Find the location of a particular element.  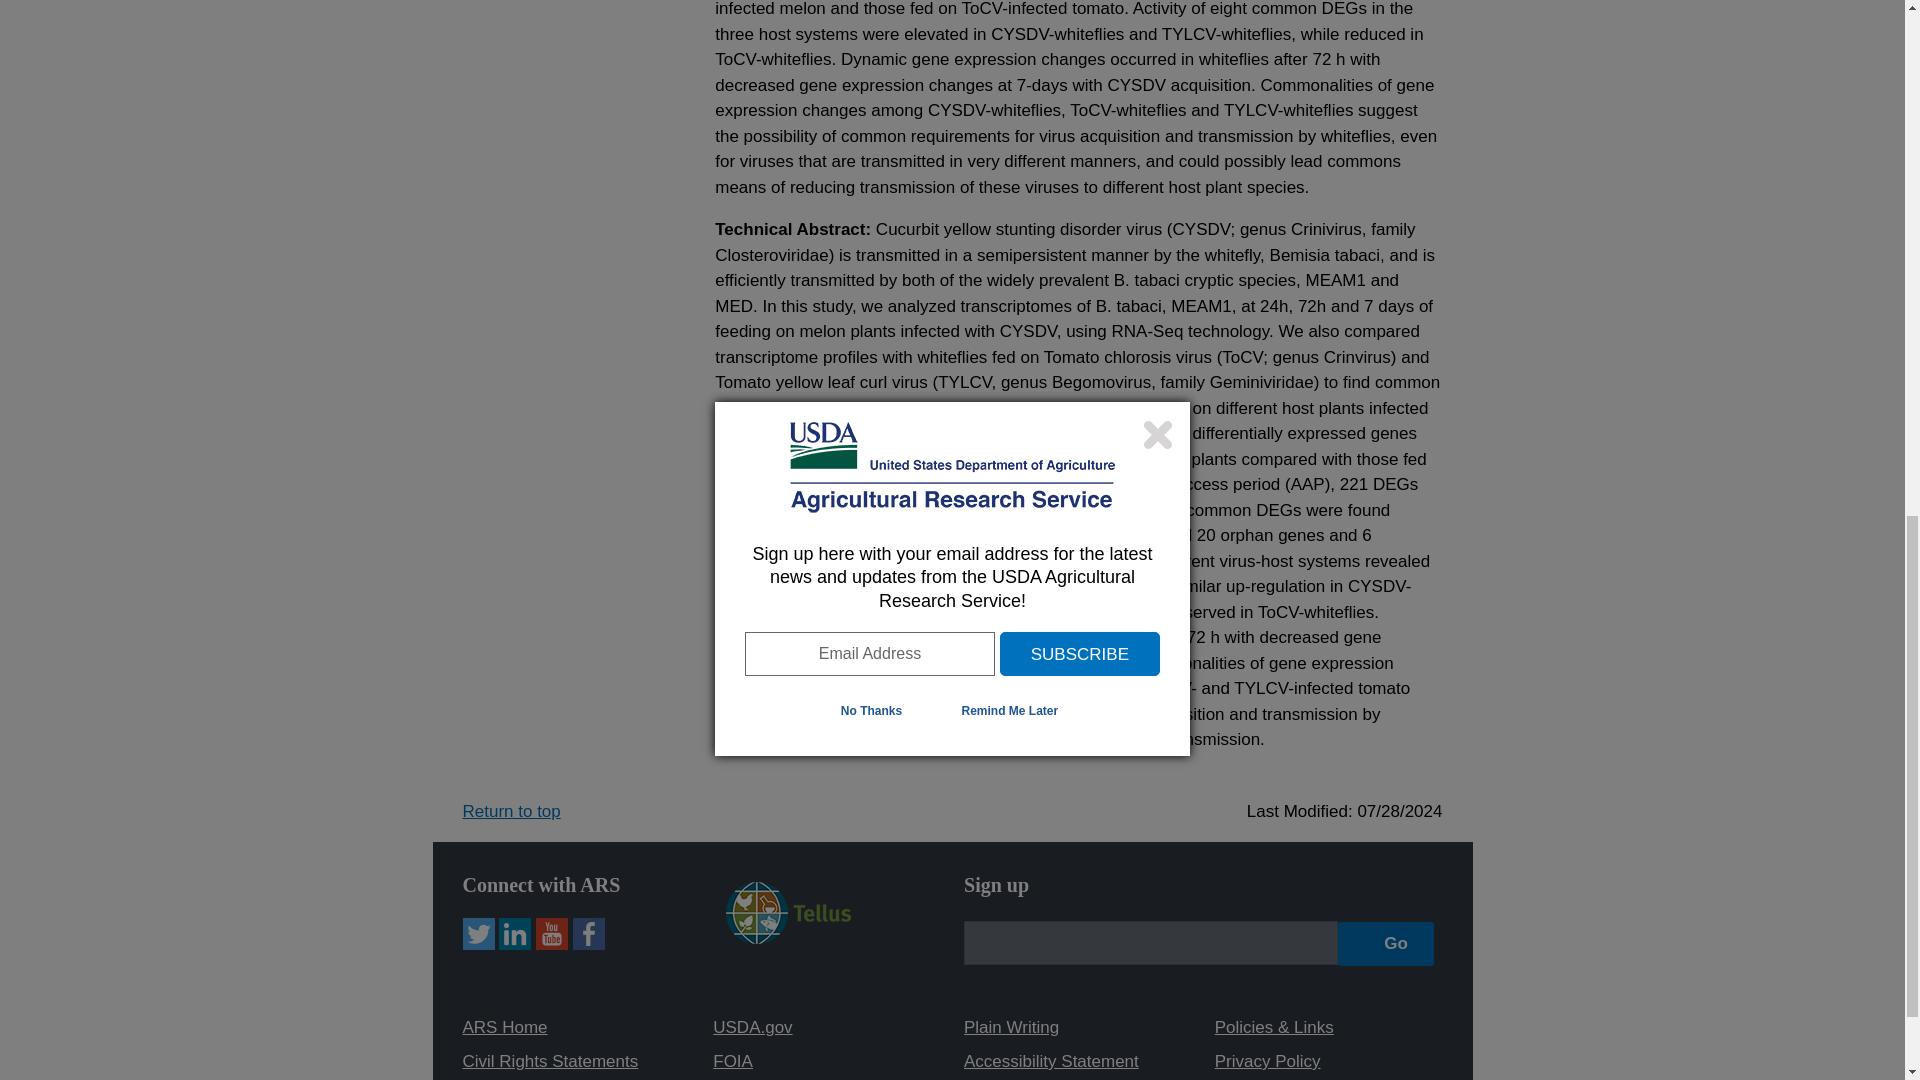

Twitter is located at coordinates (478, 934).